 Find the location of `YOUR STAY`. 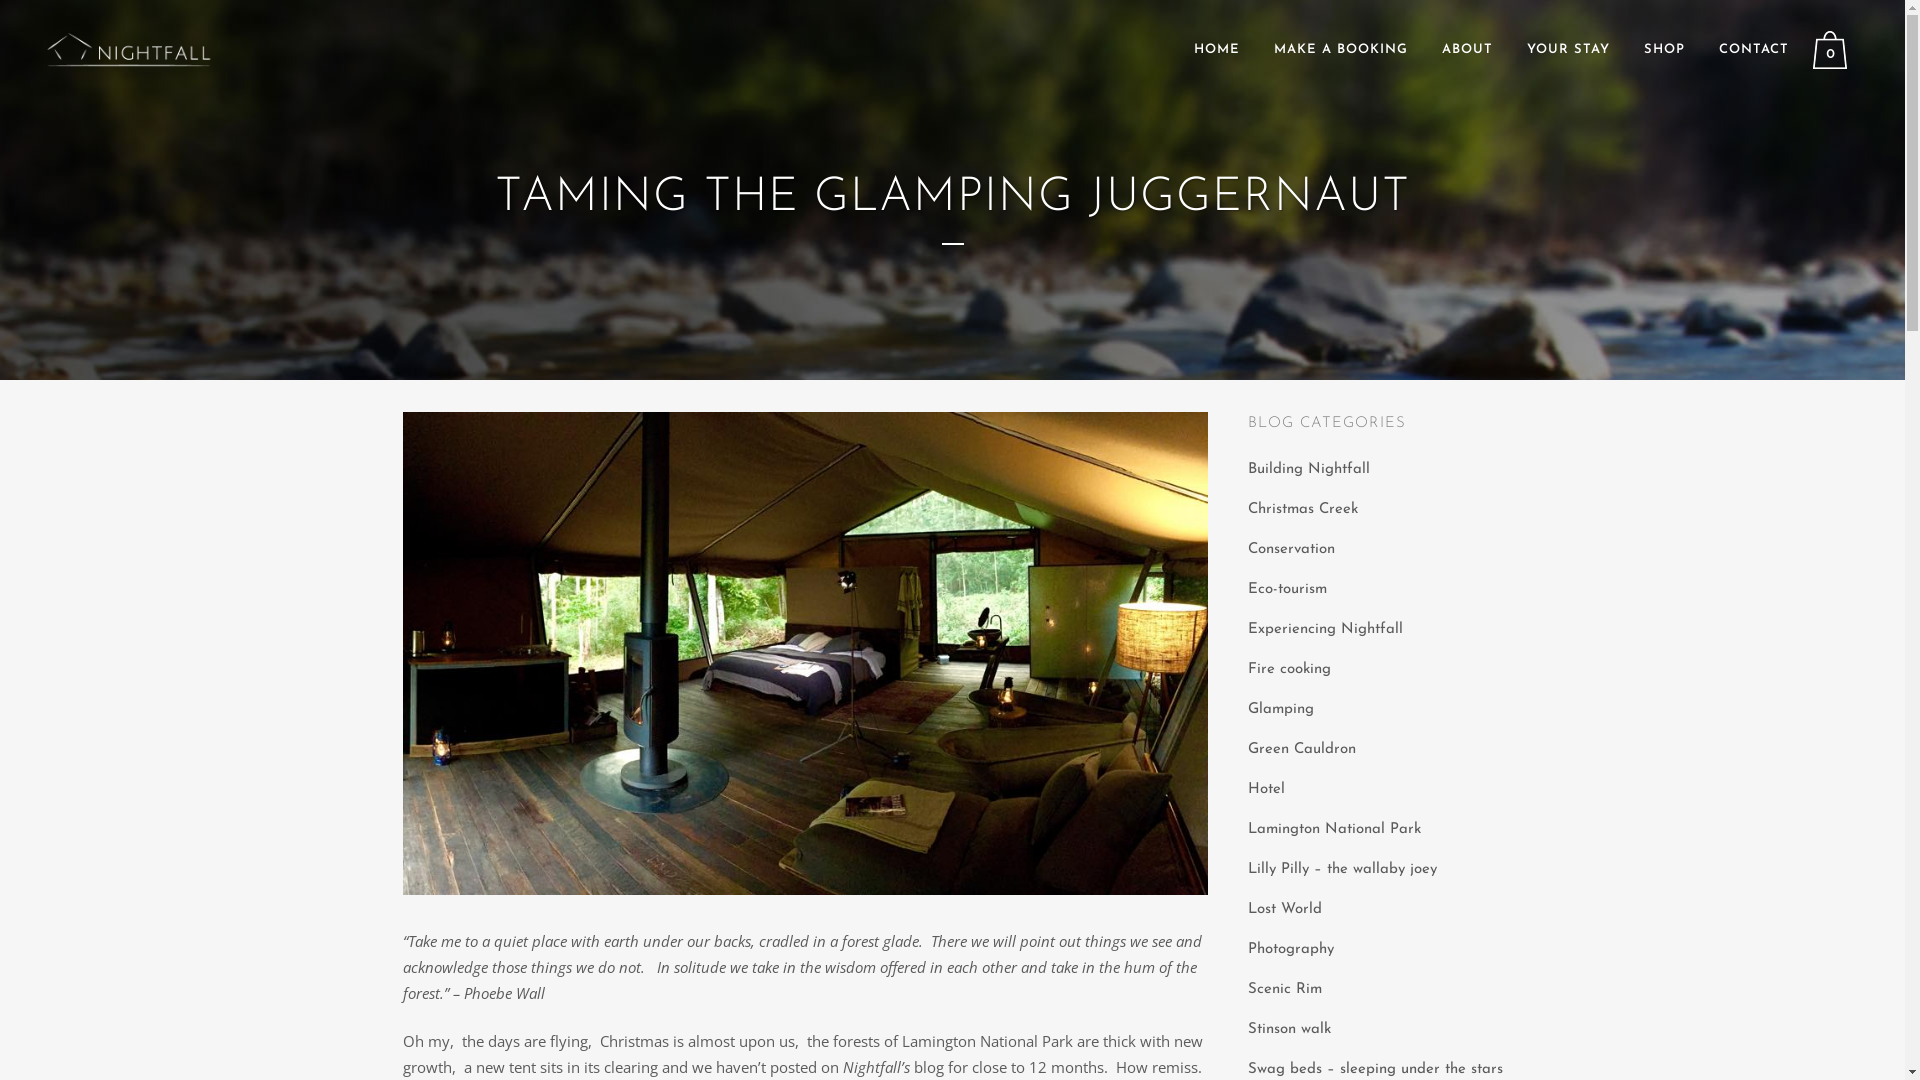

YOUR STAY is located at coordinates (1568, 50).